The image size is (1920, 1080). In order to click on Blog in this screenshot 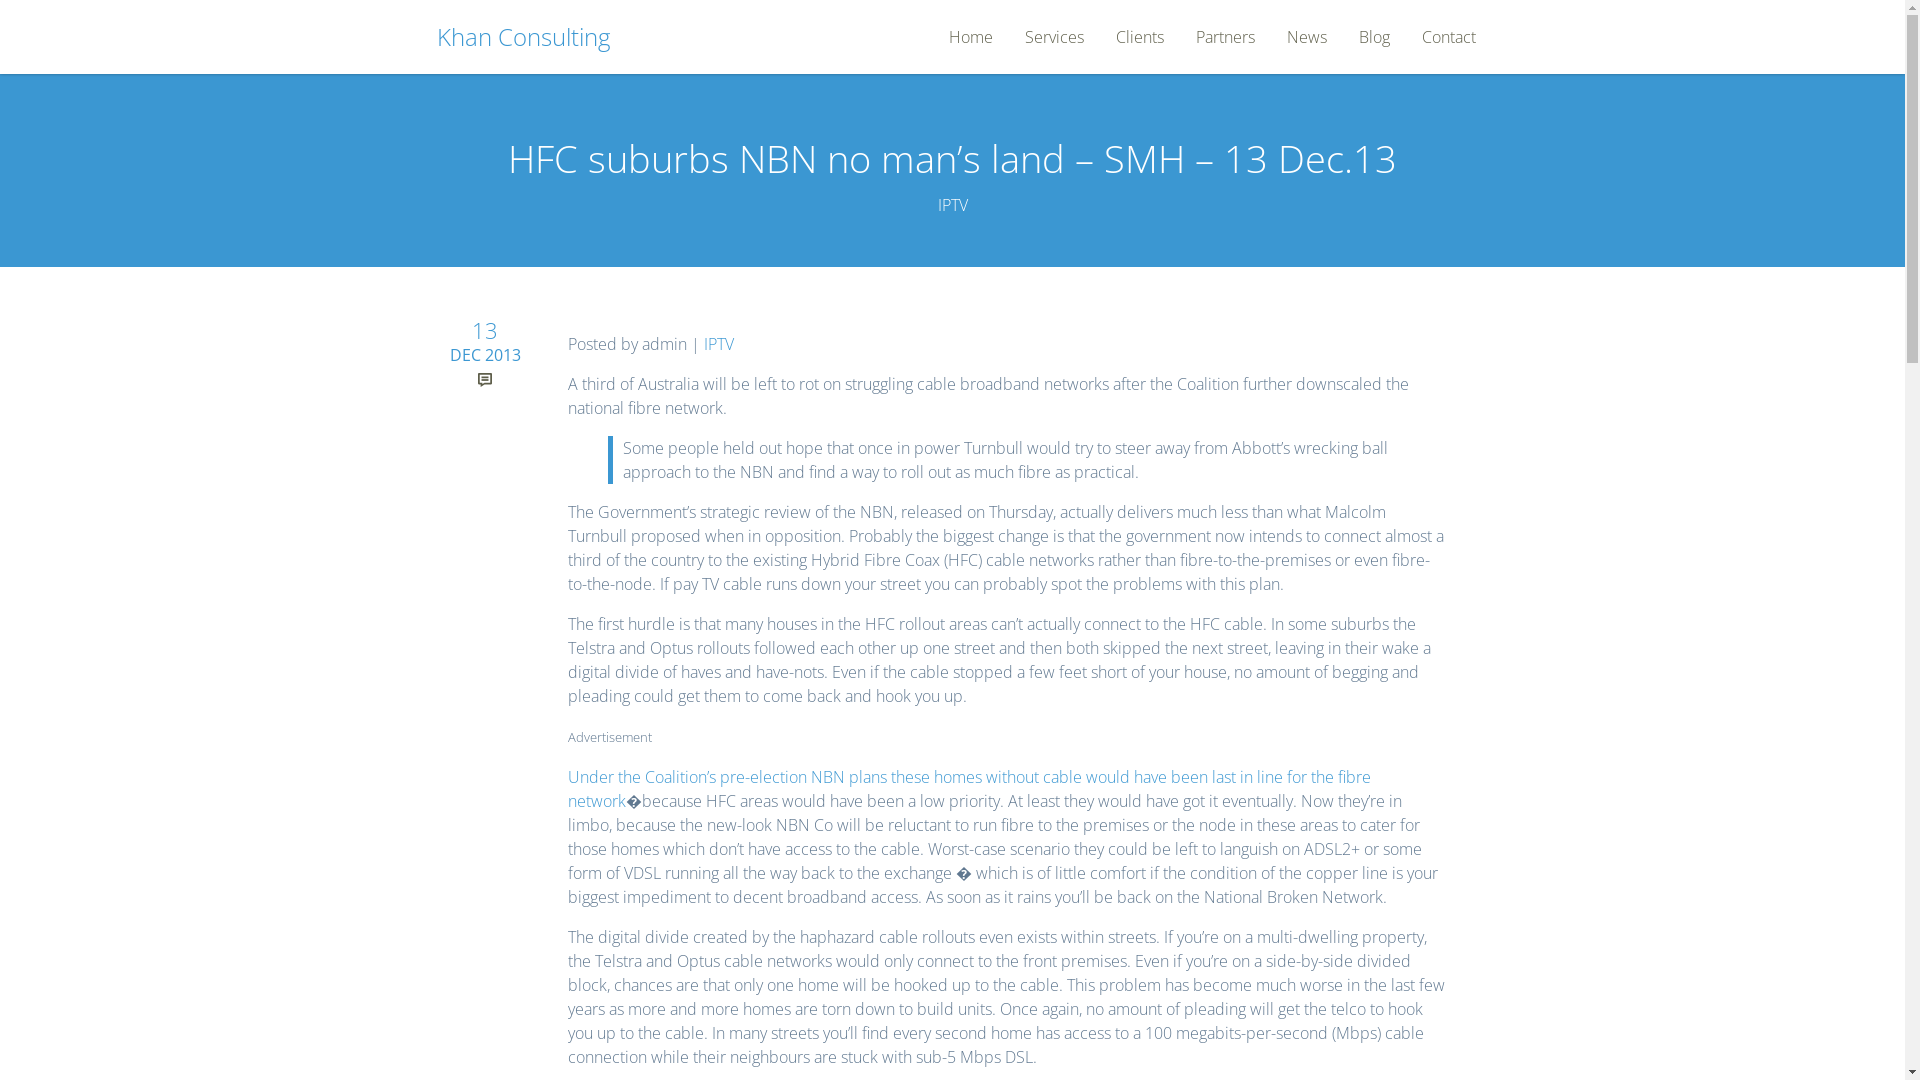, I will do `click(1374, 37)`.